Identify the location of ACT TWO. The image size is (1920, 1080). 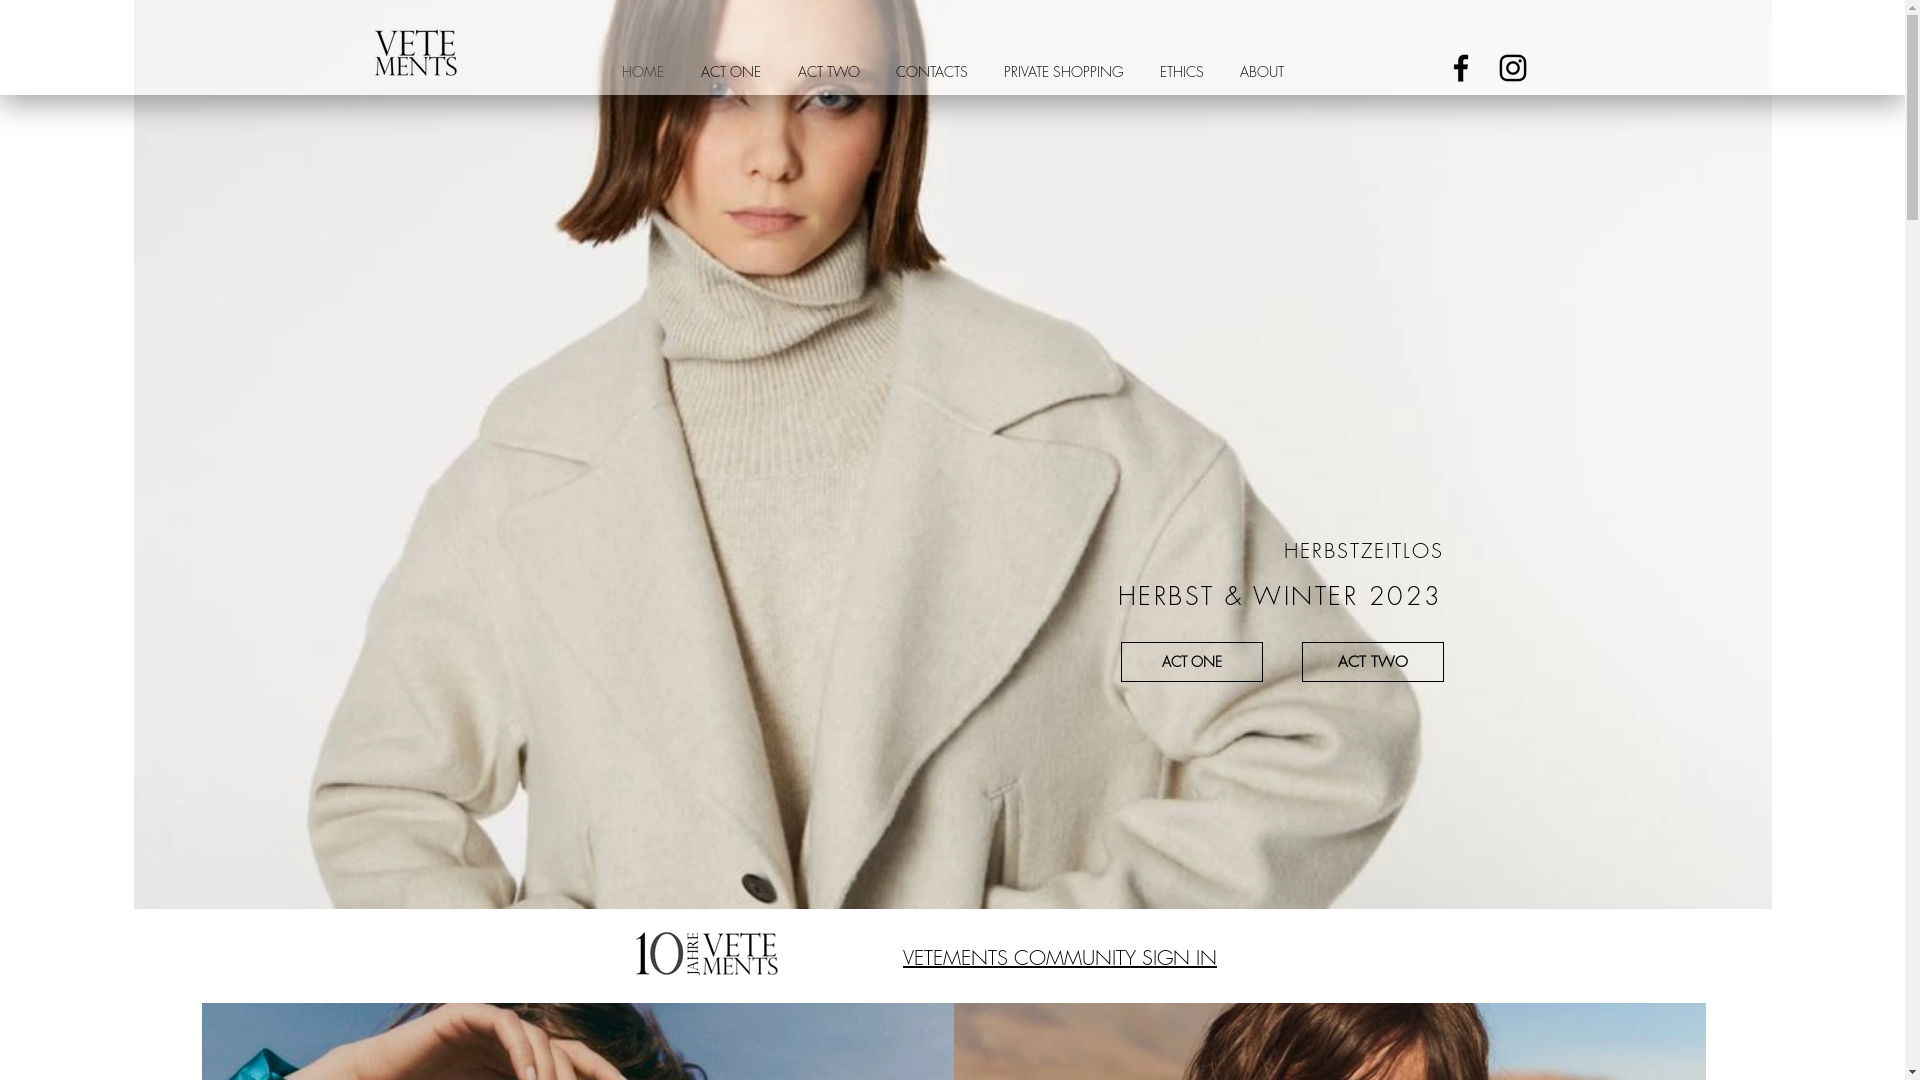
(1373, 662).